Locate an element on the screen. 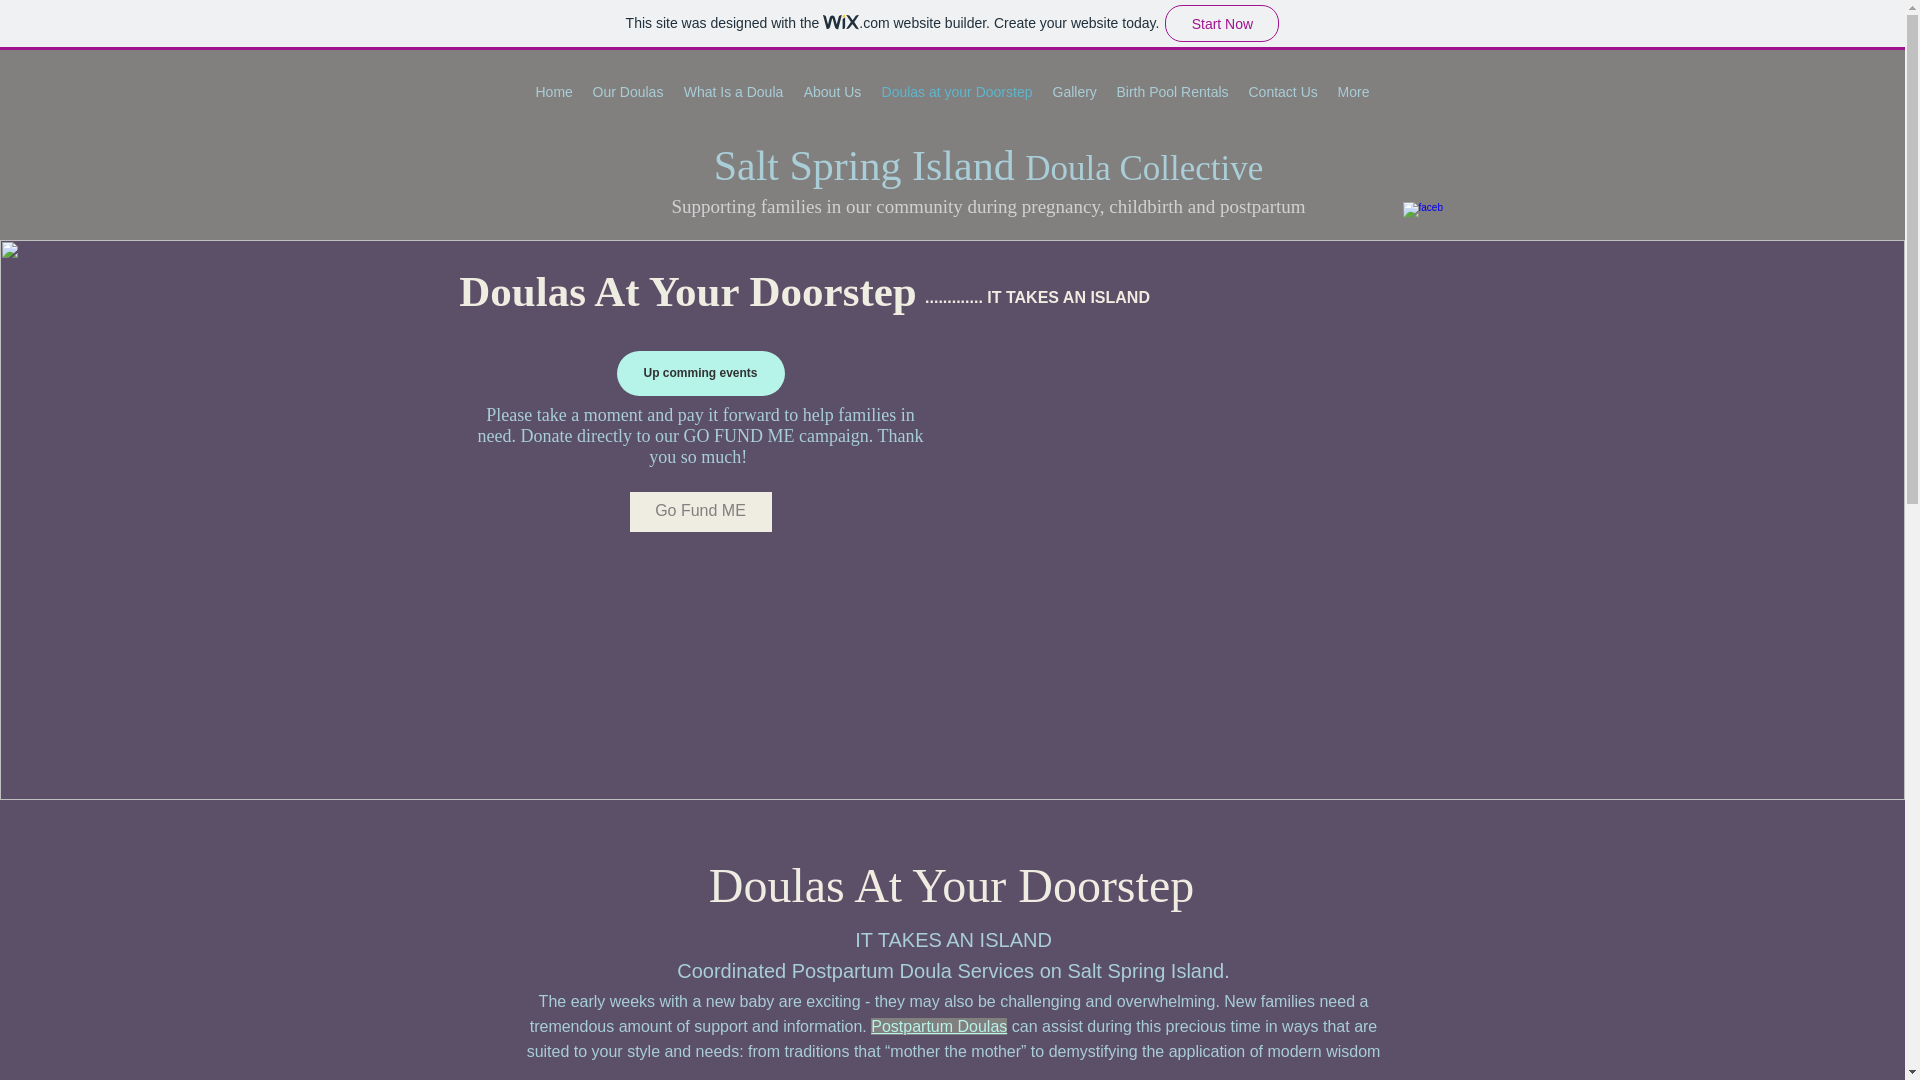  Home is located at coordinates (554, 91).